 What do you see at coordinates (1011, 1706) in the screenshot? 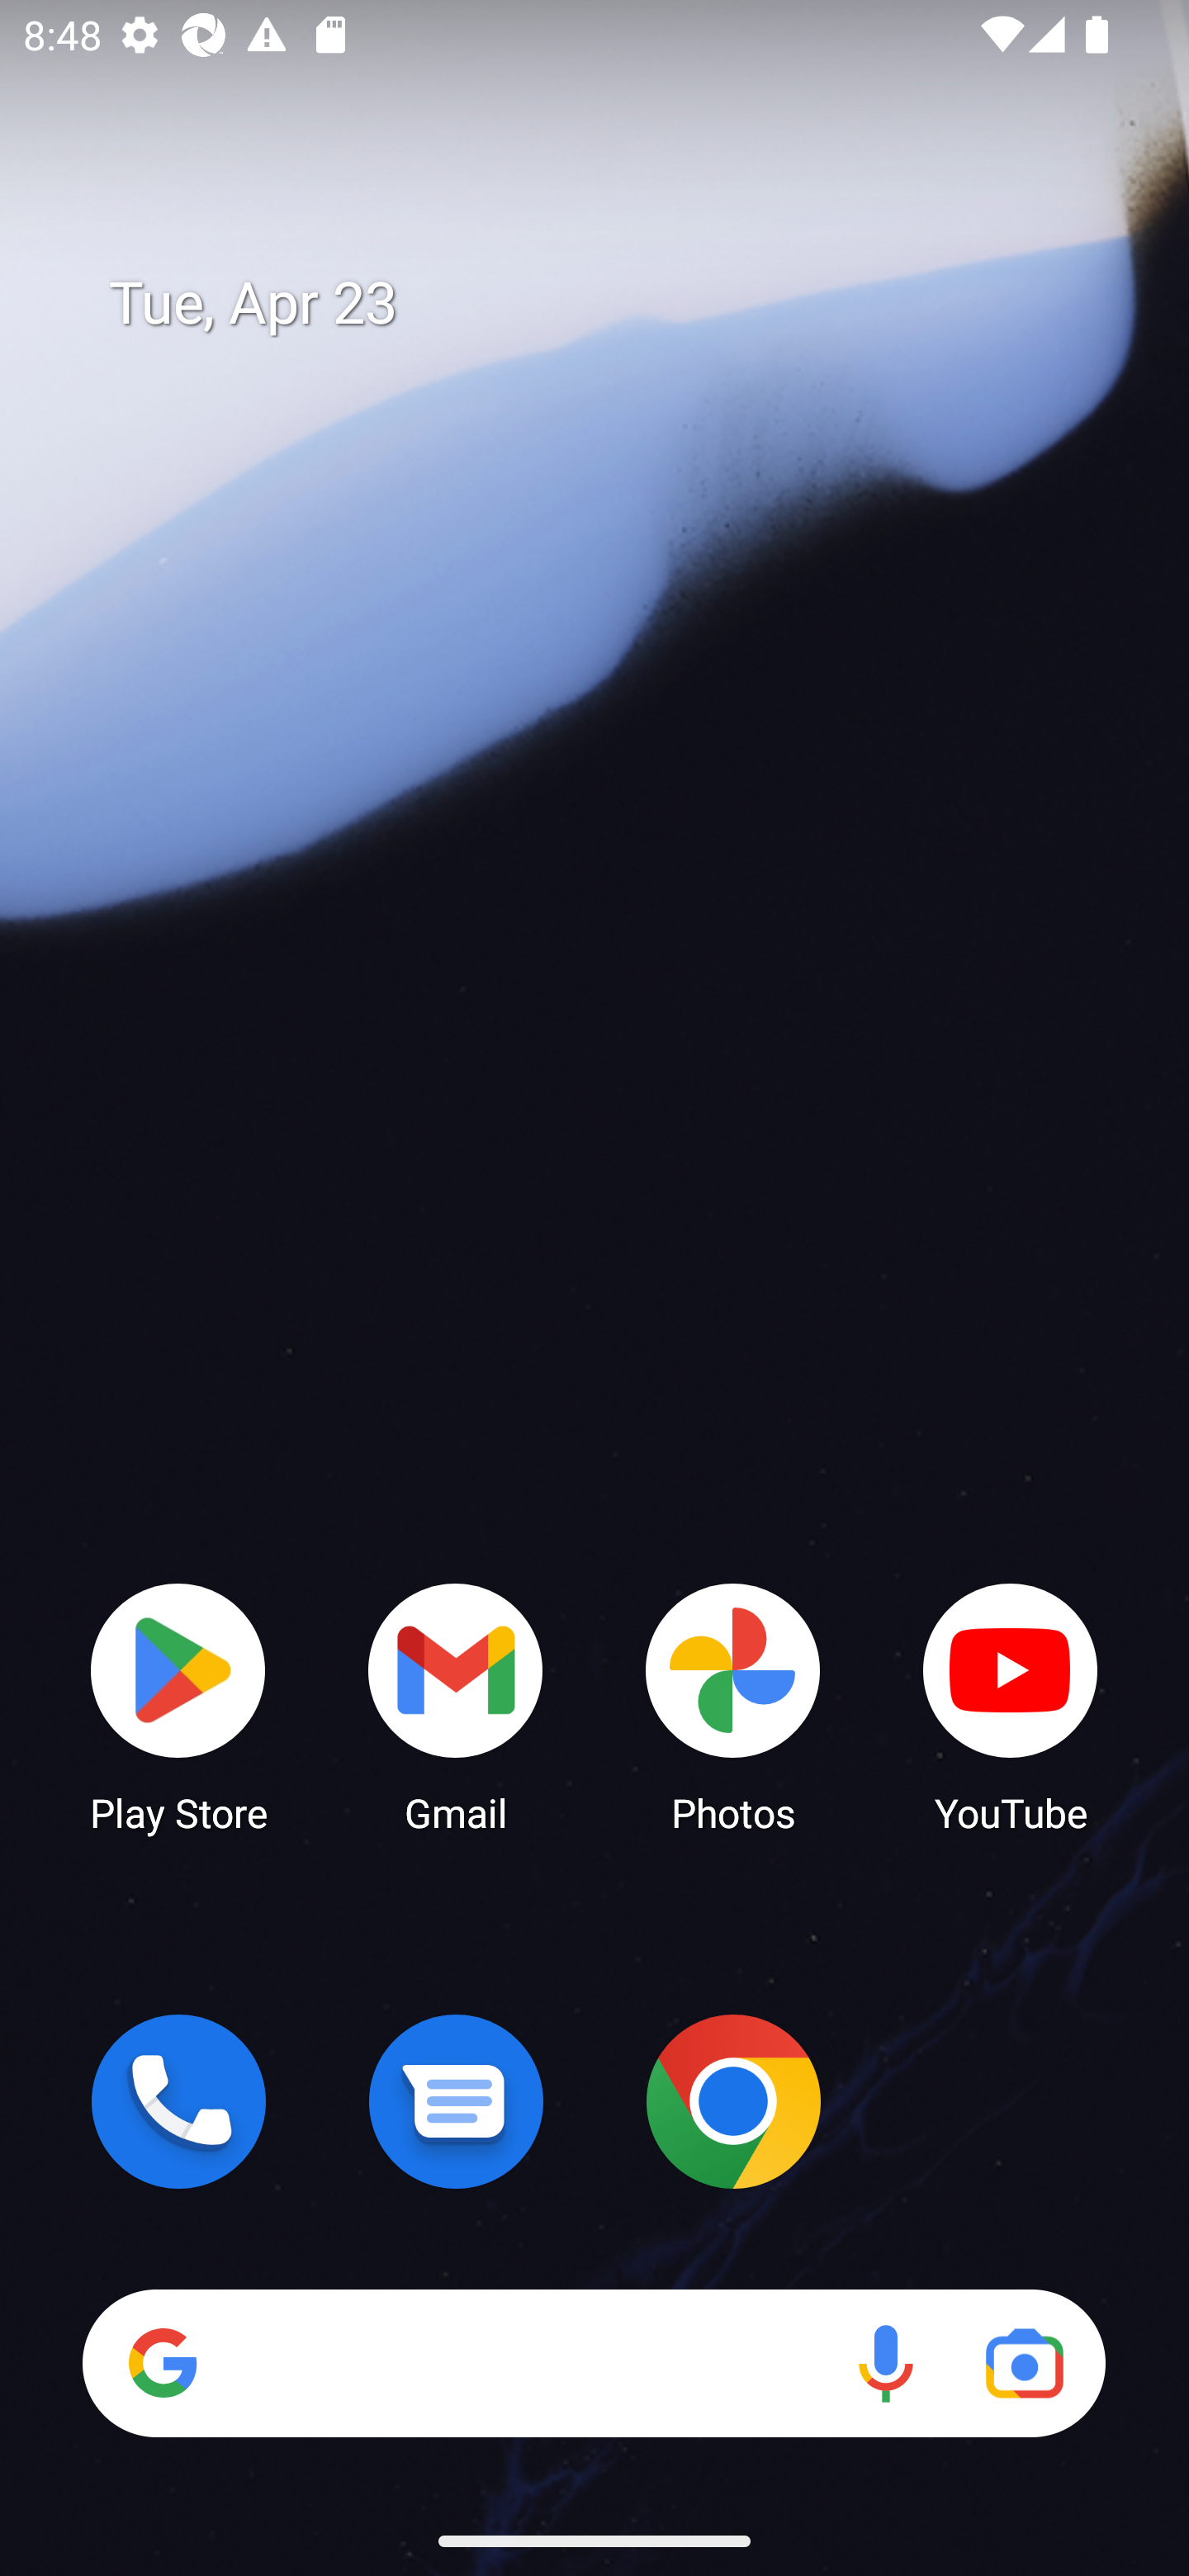
I see `YouTube` at bounding box center [1011, 1706].